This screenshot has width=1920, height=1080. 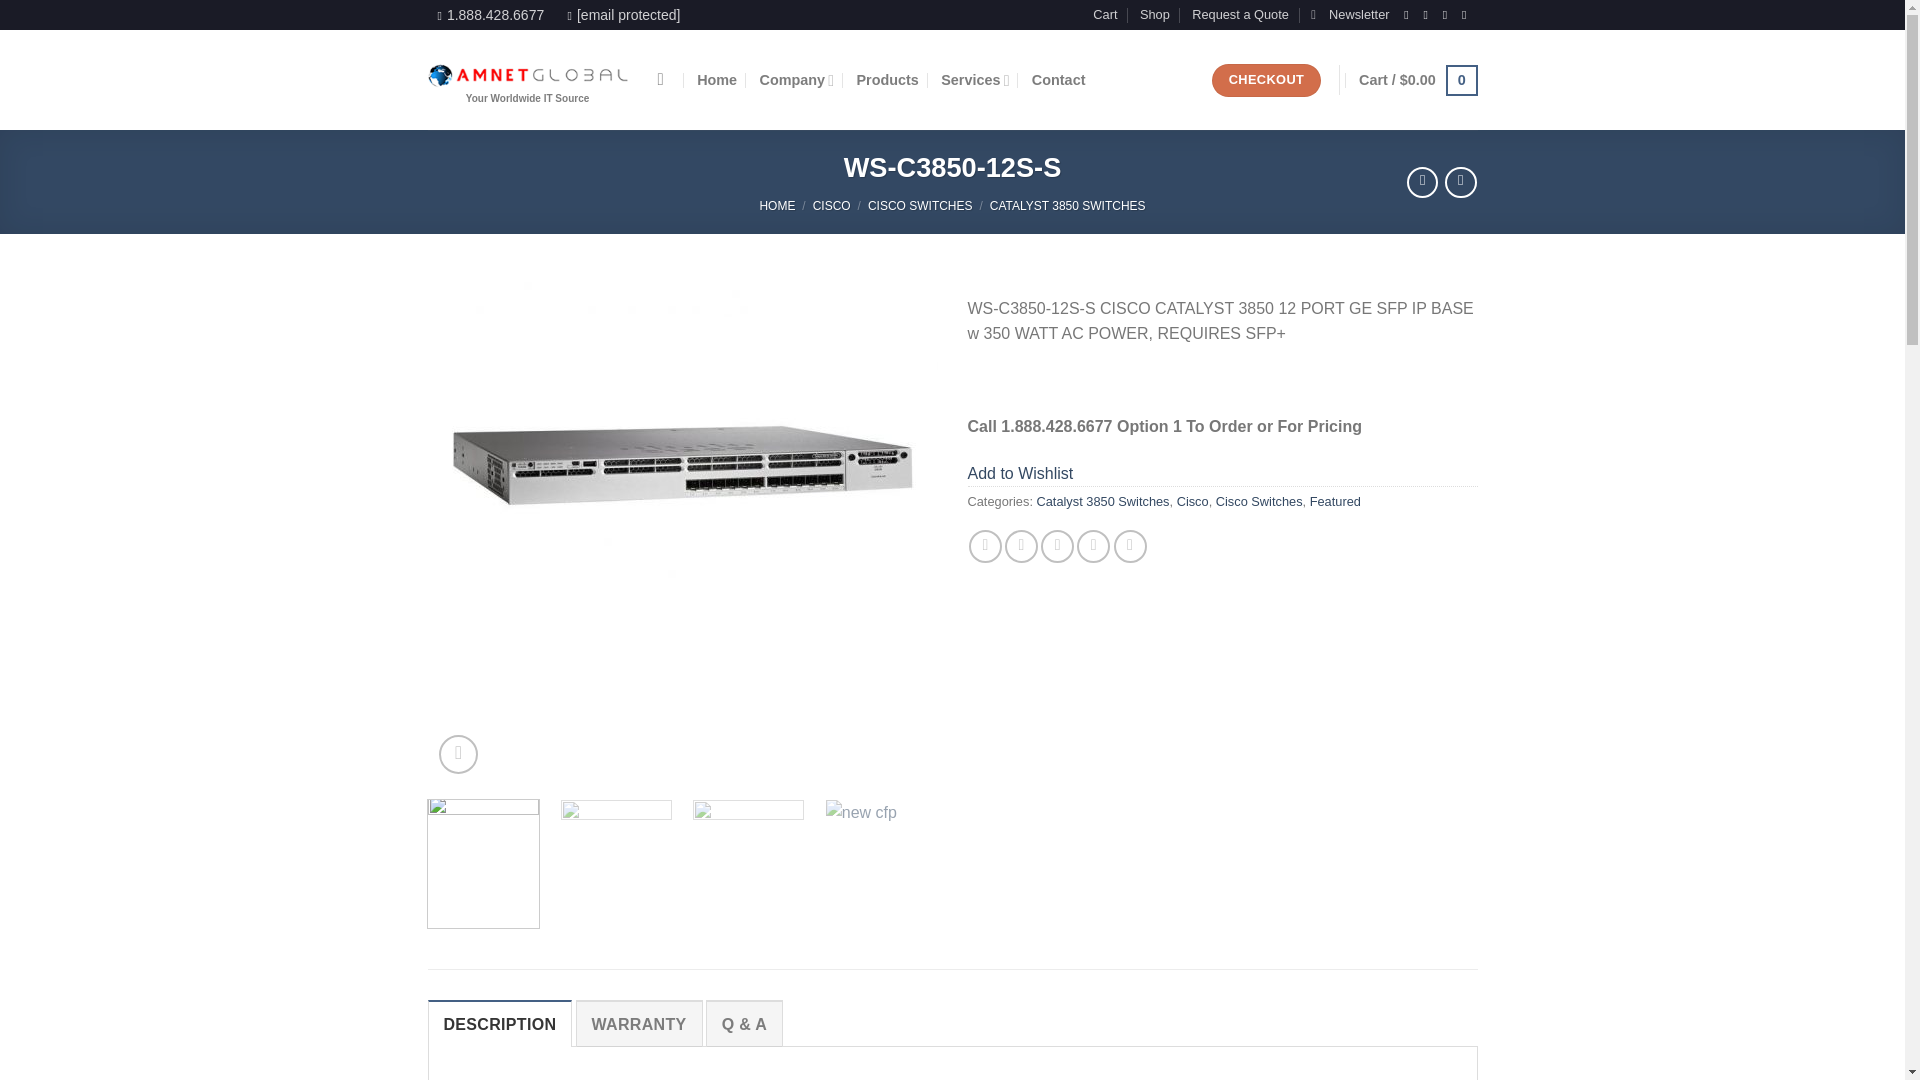 What do you see at coordinates (1418, 80) in the screenshot?
I see `Cart` at bounding box center [1418, 80].